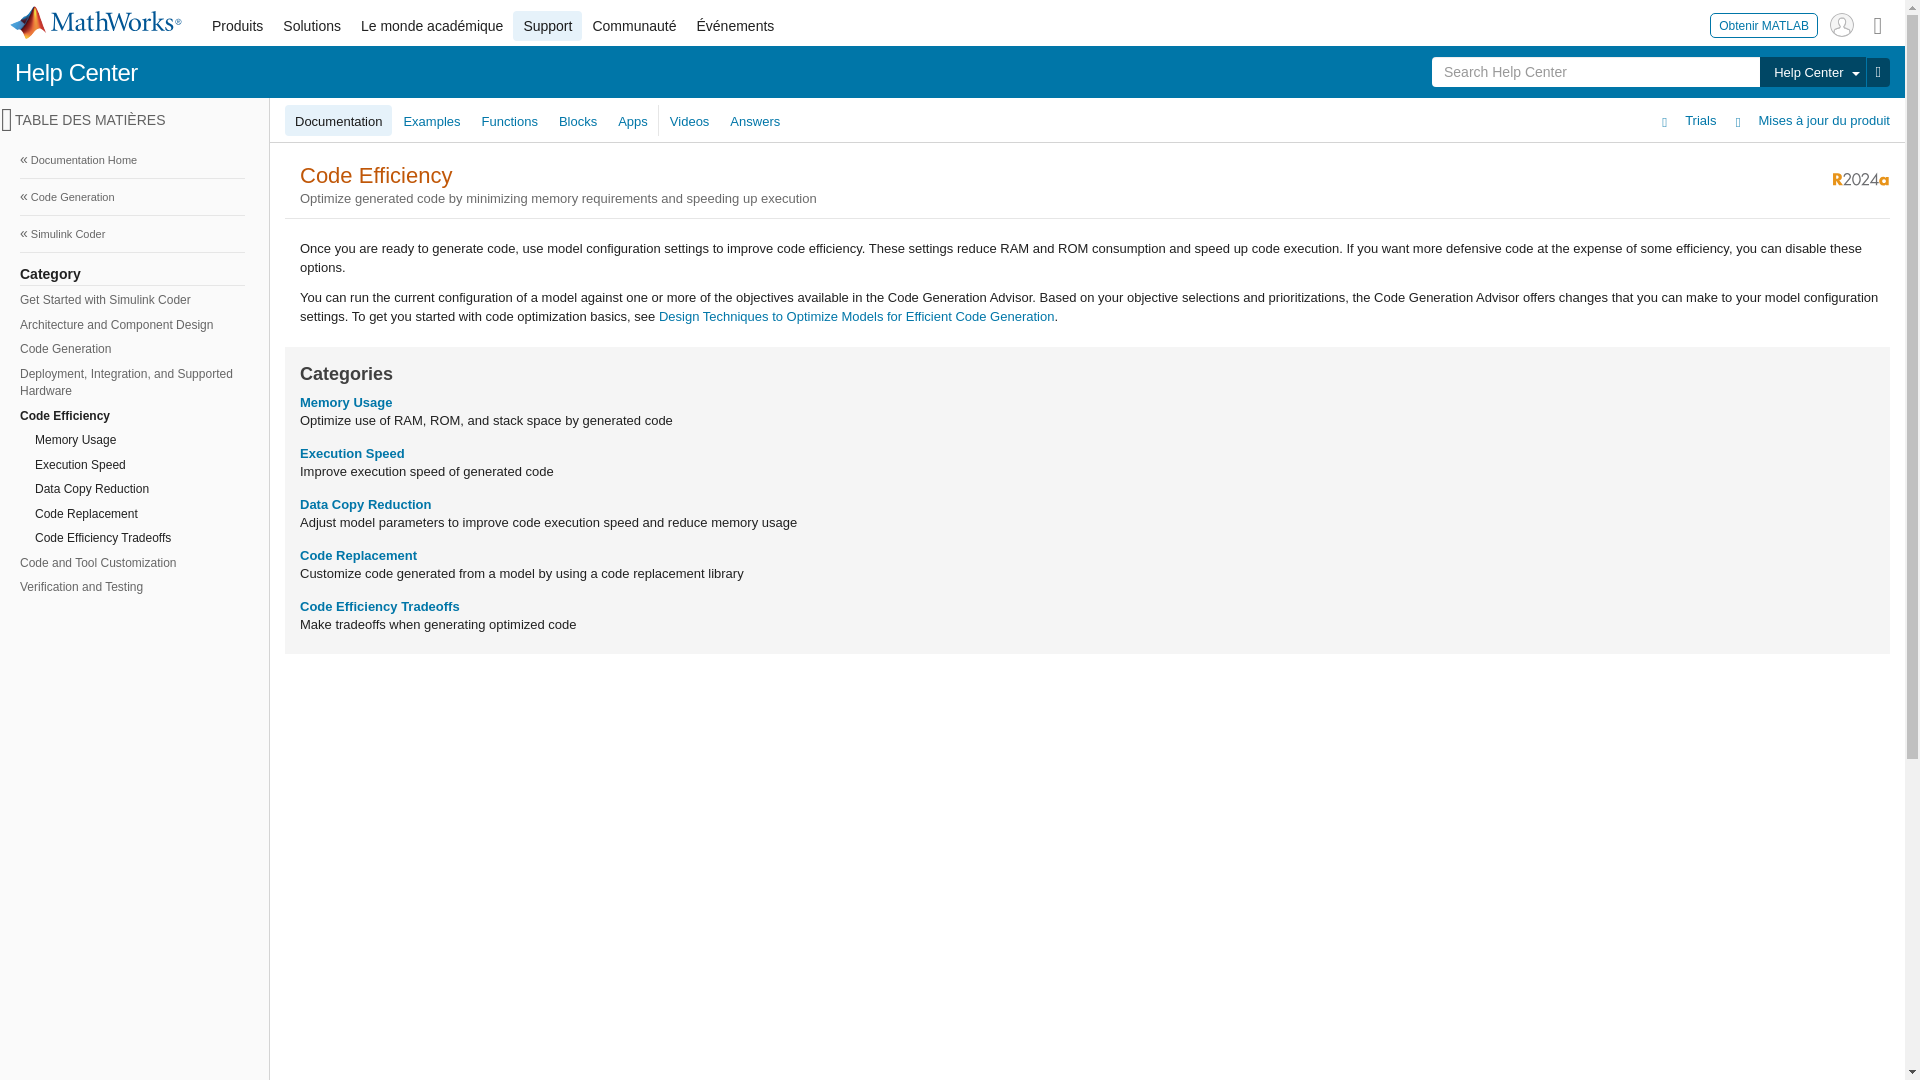 This screenshot has height=1080, width=1920. What do you see at coordinates (1878, 24) in the screenshot?
I see `Matrix Menu` at bounding box center [1878, 24].